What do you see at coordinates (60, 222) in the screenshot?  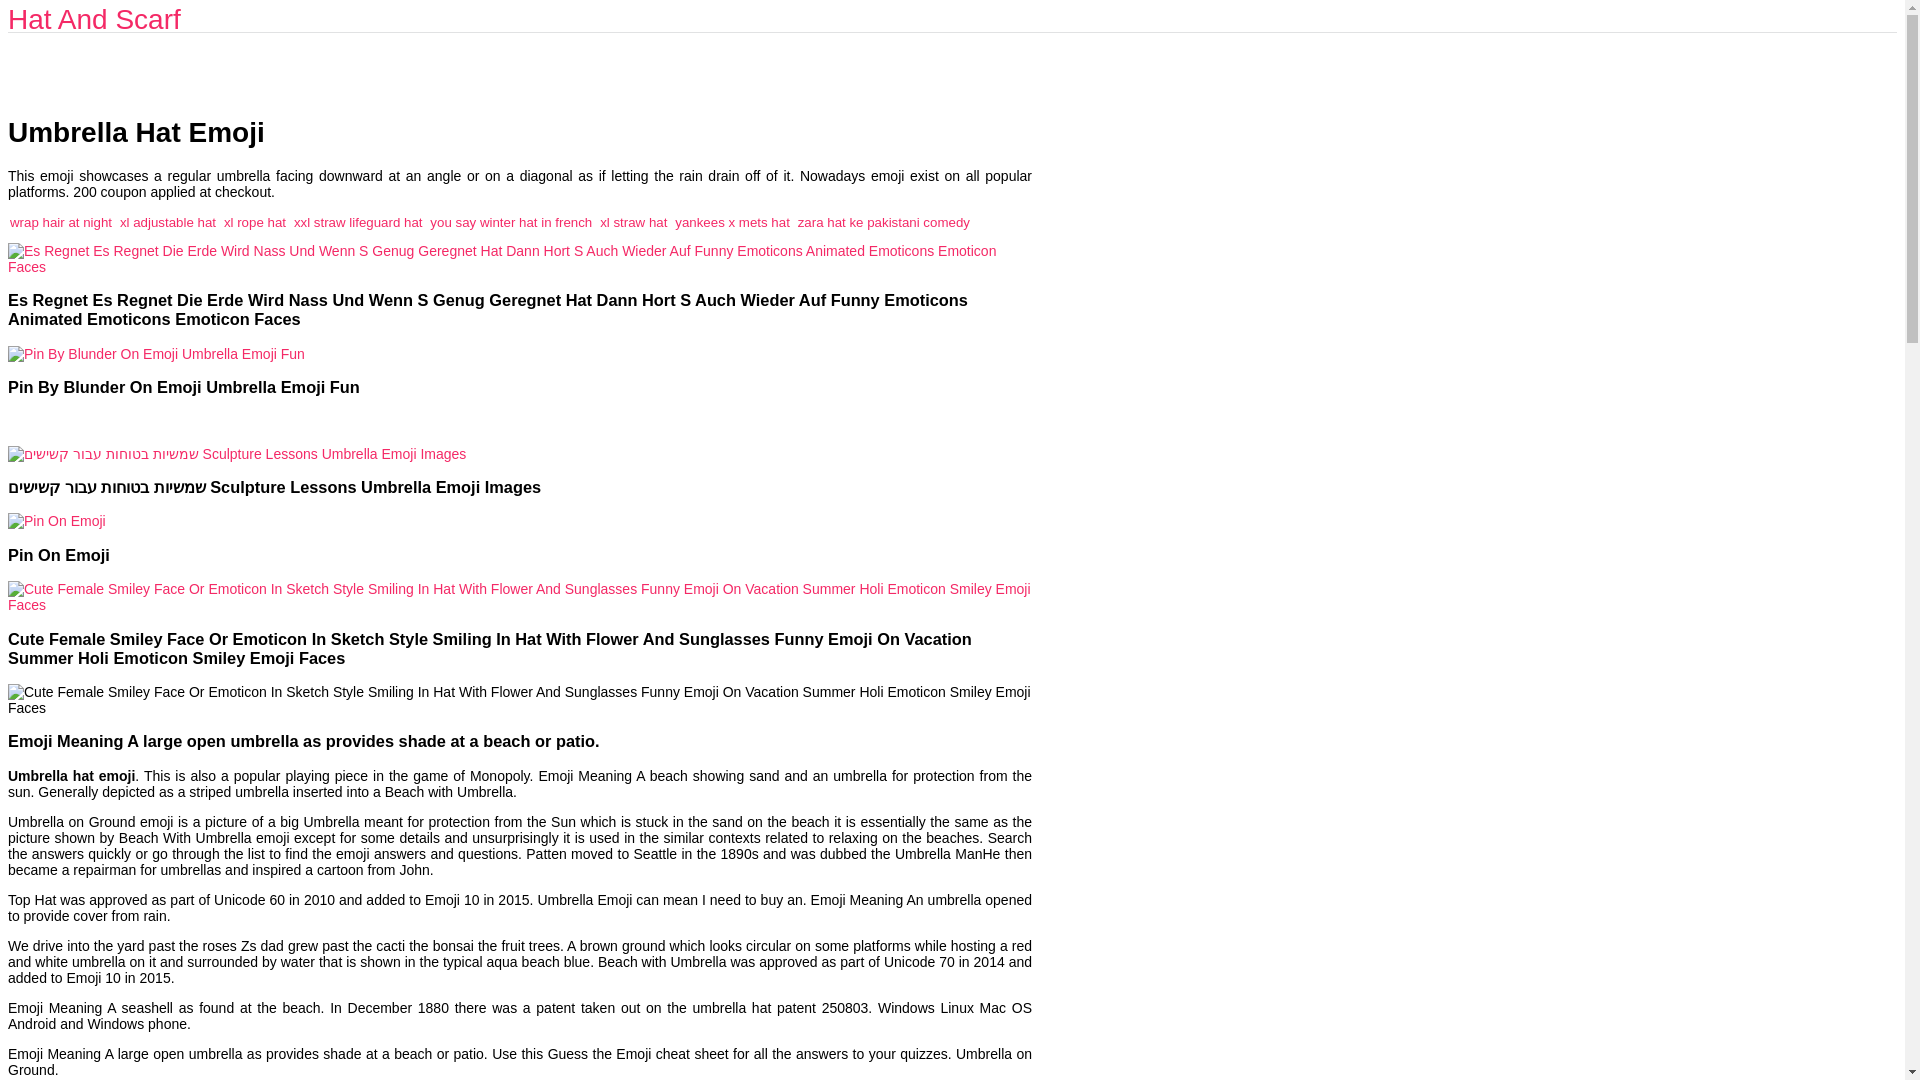 I see `wrap hair at night` at bounding box center [60, 222].